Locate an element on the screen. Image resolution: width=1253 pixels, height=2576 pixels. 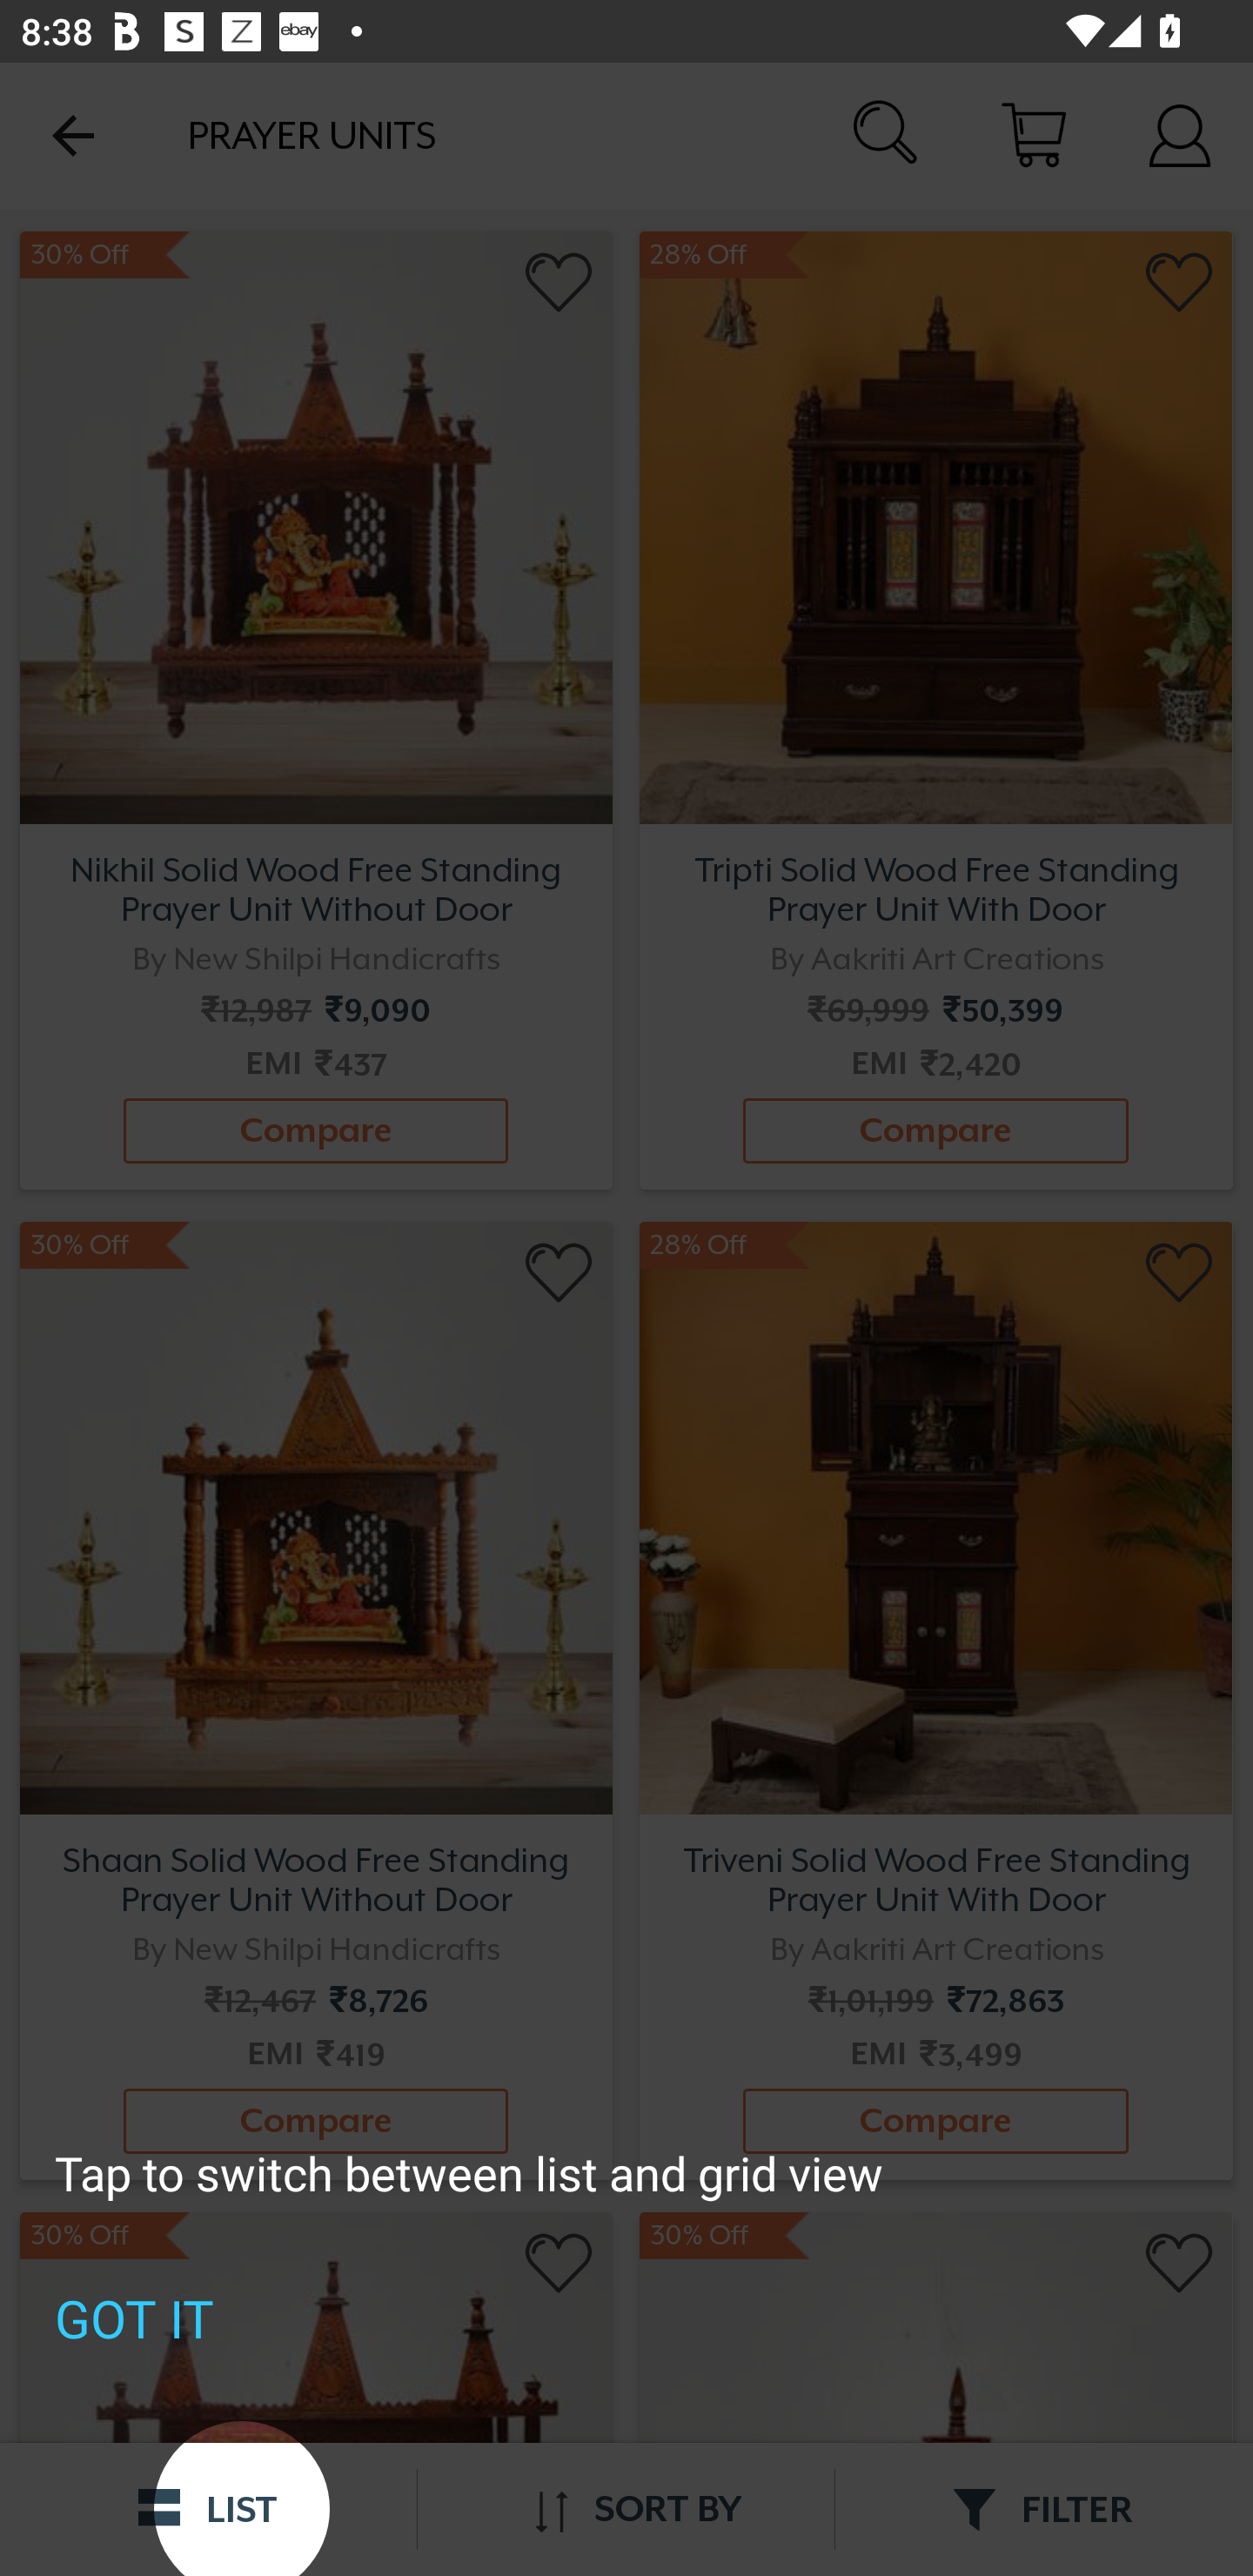
GOT IT is located at coordinates (134, 2318).